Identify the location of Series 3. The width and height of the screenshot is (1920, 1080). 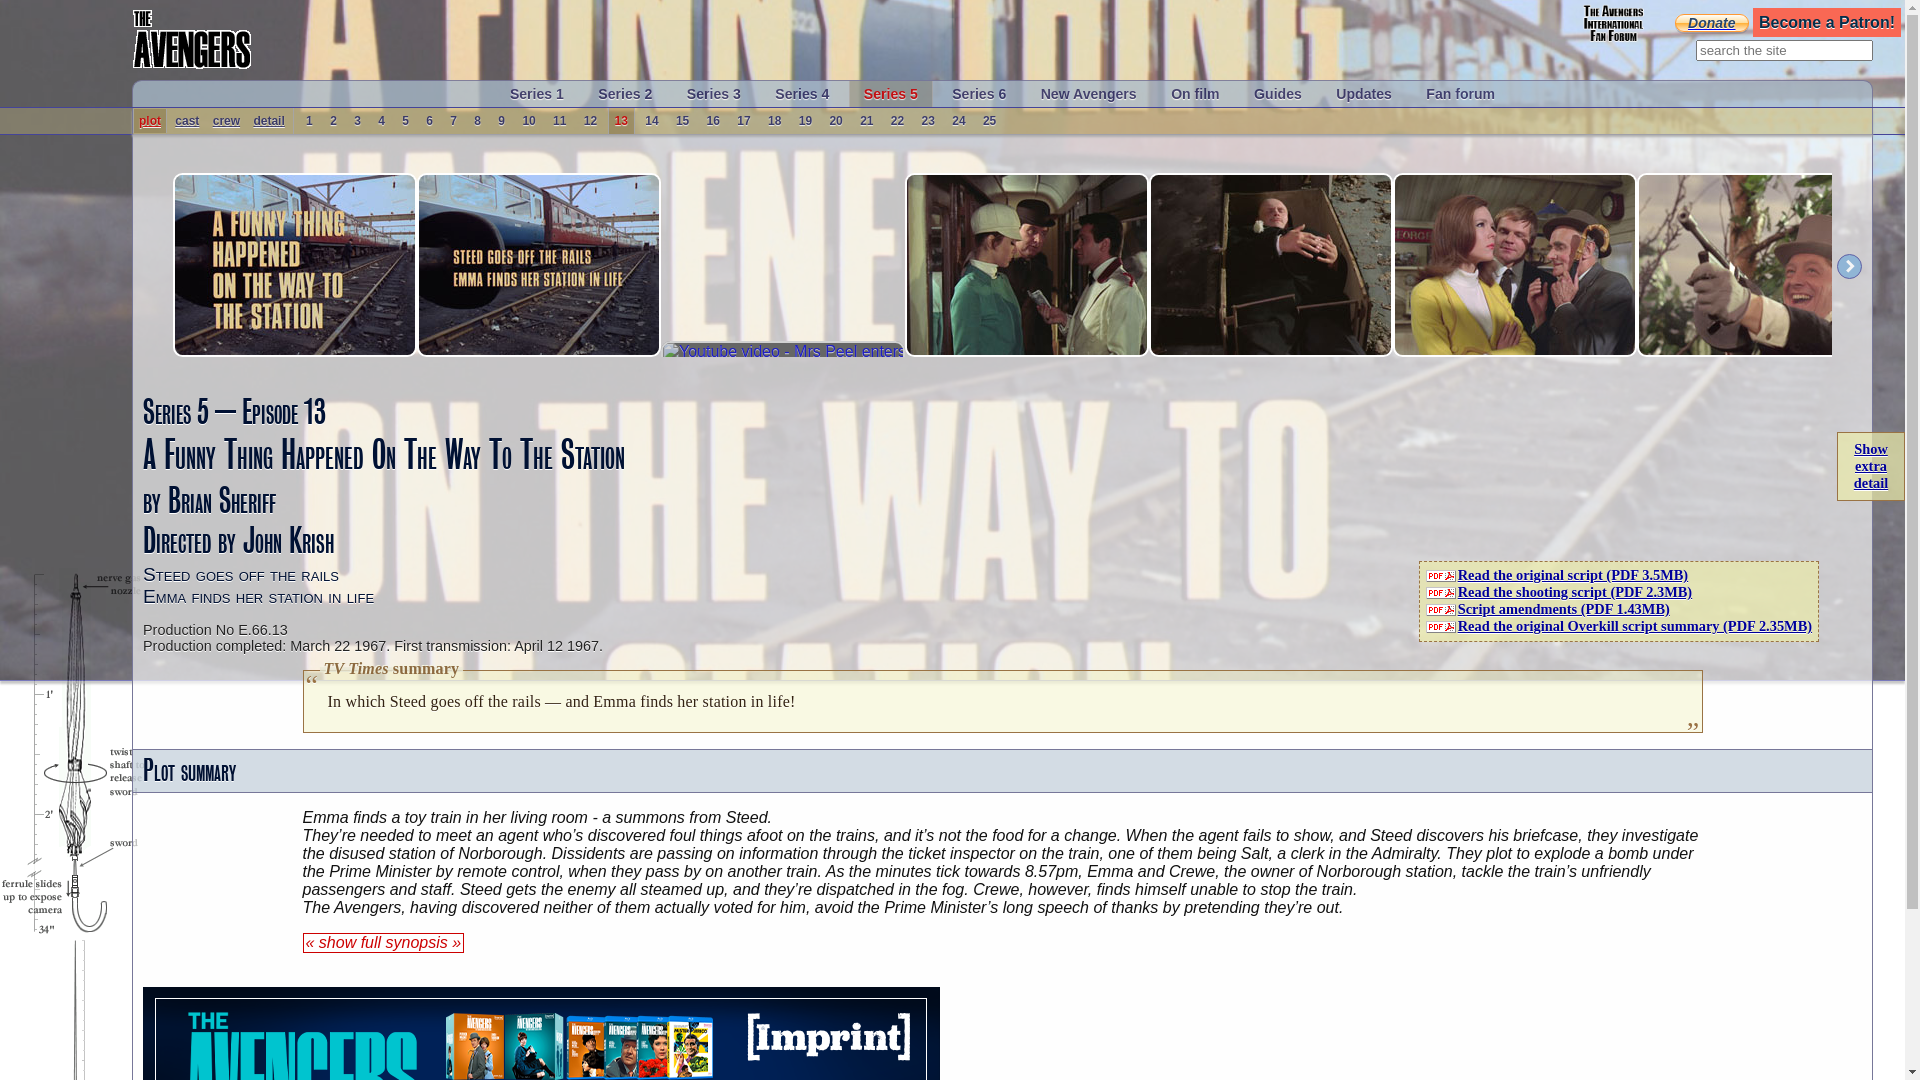
(714, 94).